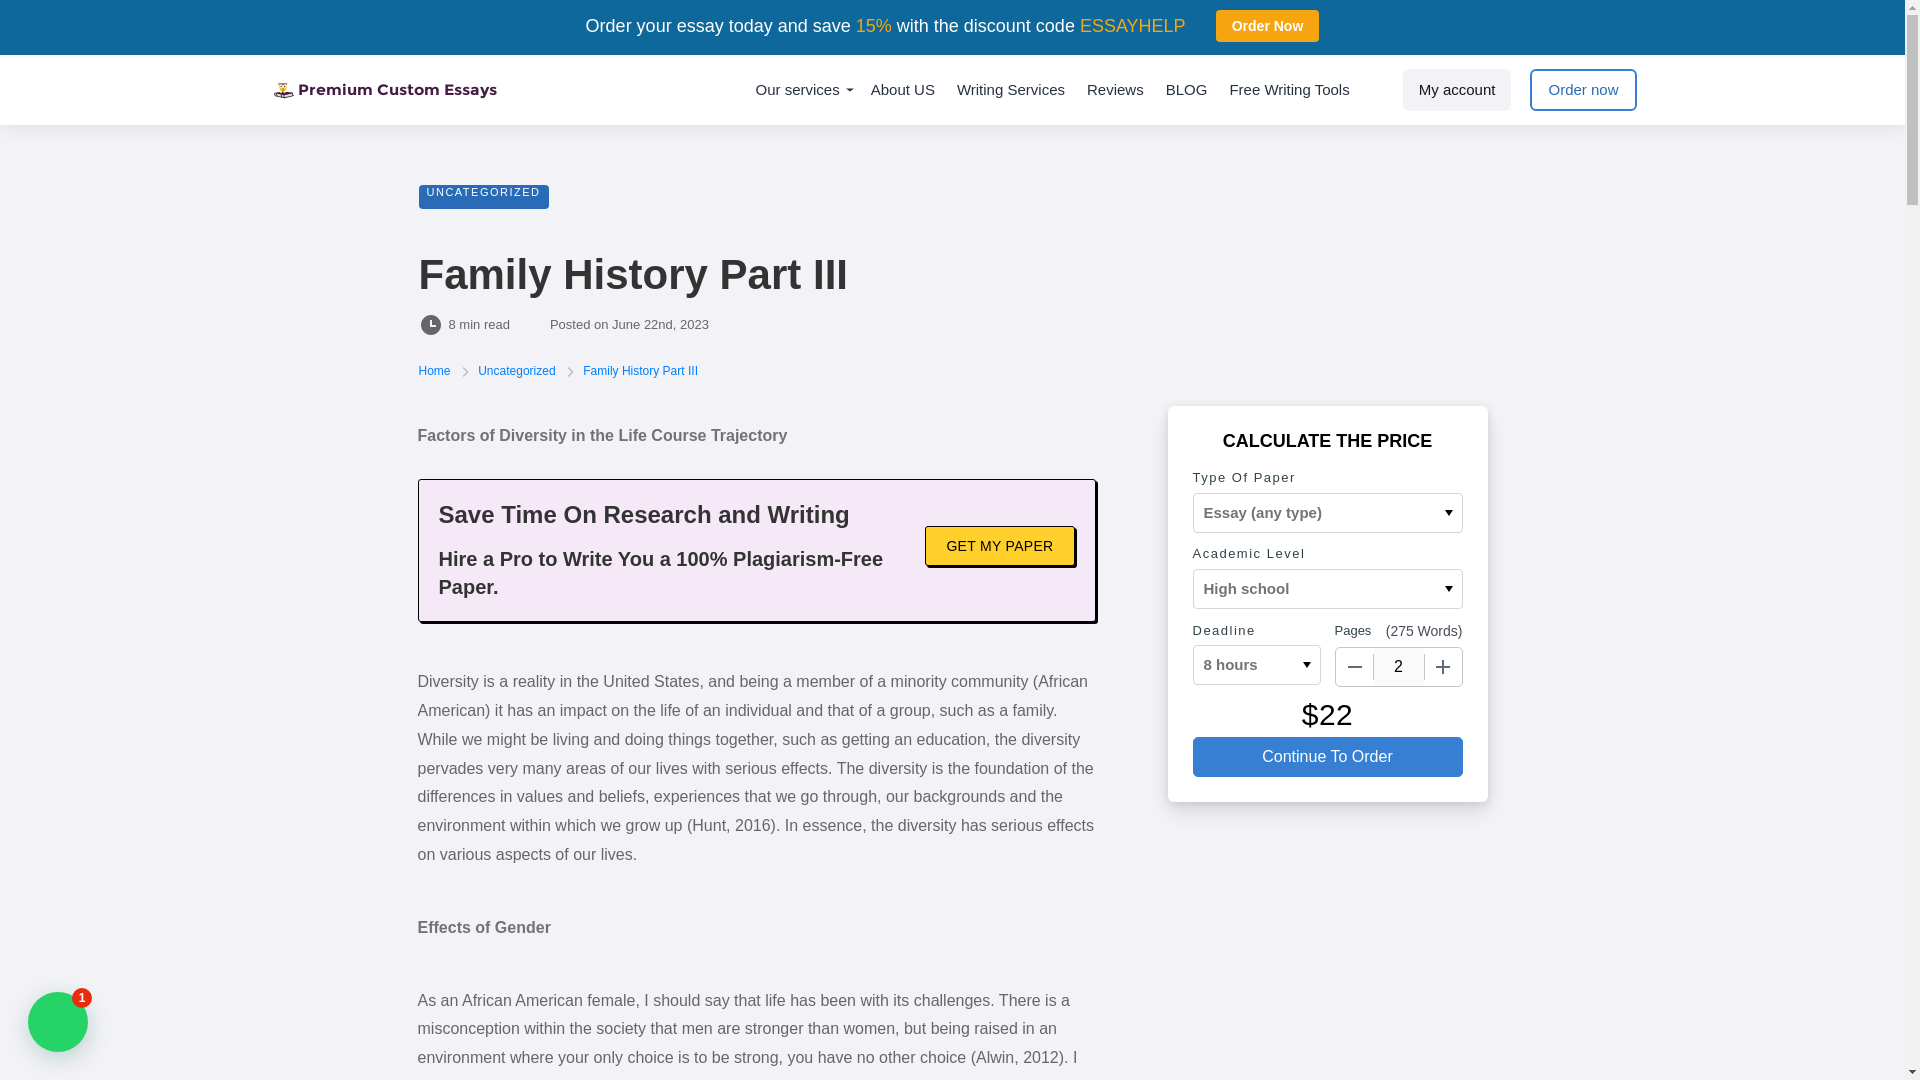 This screenshot has height=1080, width=1920. What do you see at coordinates (1115, 90) in the screenshot?
I see `Reviews` at bounding box center [1115, 90].